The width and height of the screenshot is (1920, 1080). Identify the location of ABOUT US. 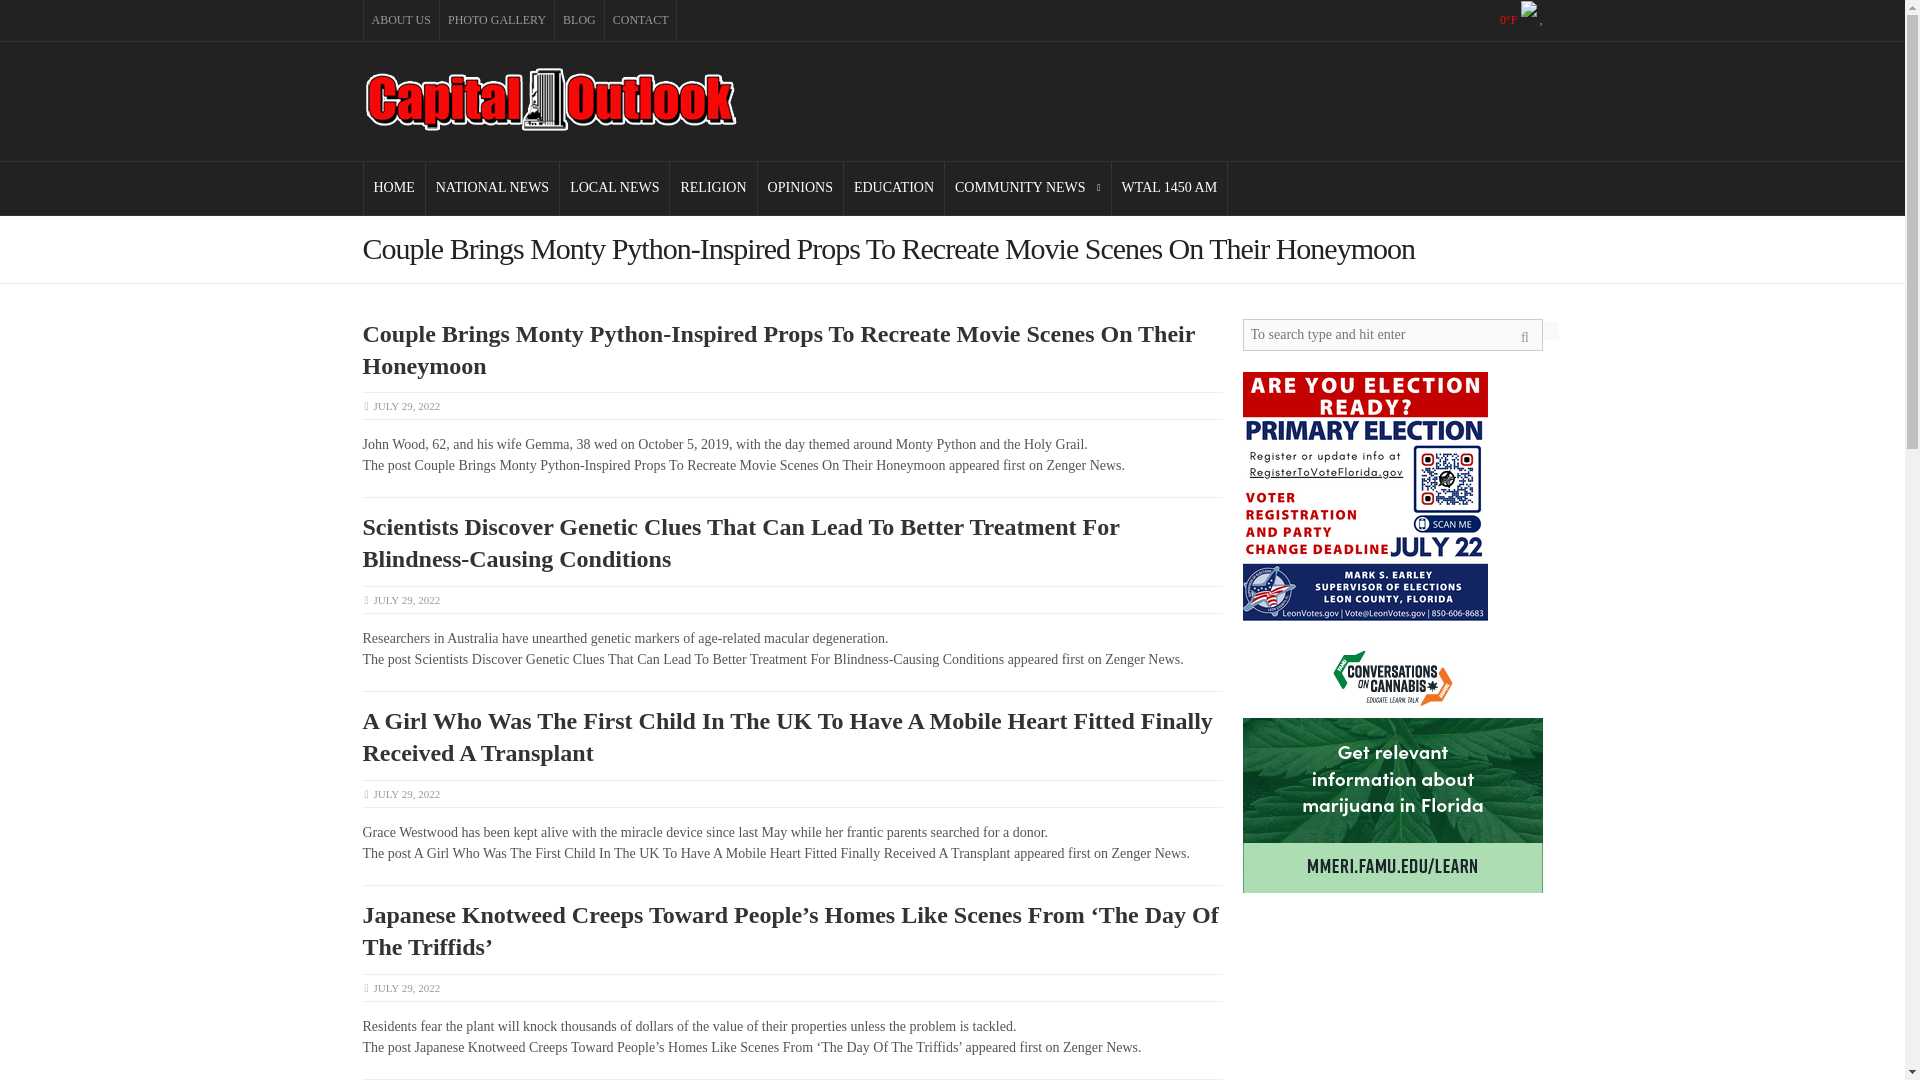
(402, 20).